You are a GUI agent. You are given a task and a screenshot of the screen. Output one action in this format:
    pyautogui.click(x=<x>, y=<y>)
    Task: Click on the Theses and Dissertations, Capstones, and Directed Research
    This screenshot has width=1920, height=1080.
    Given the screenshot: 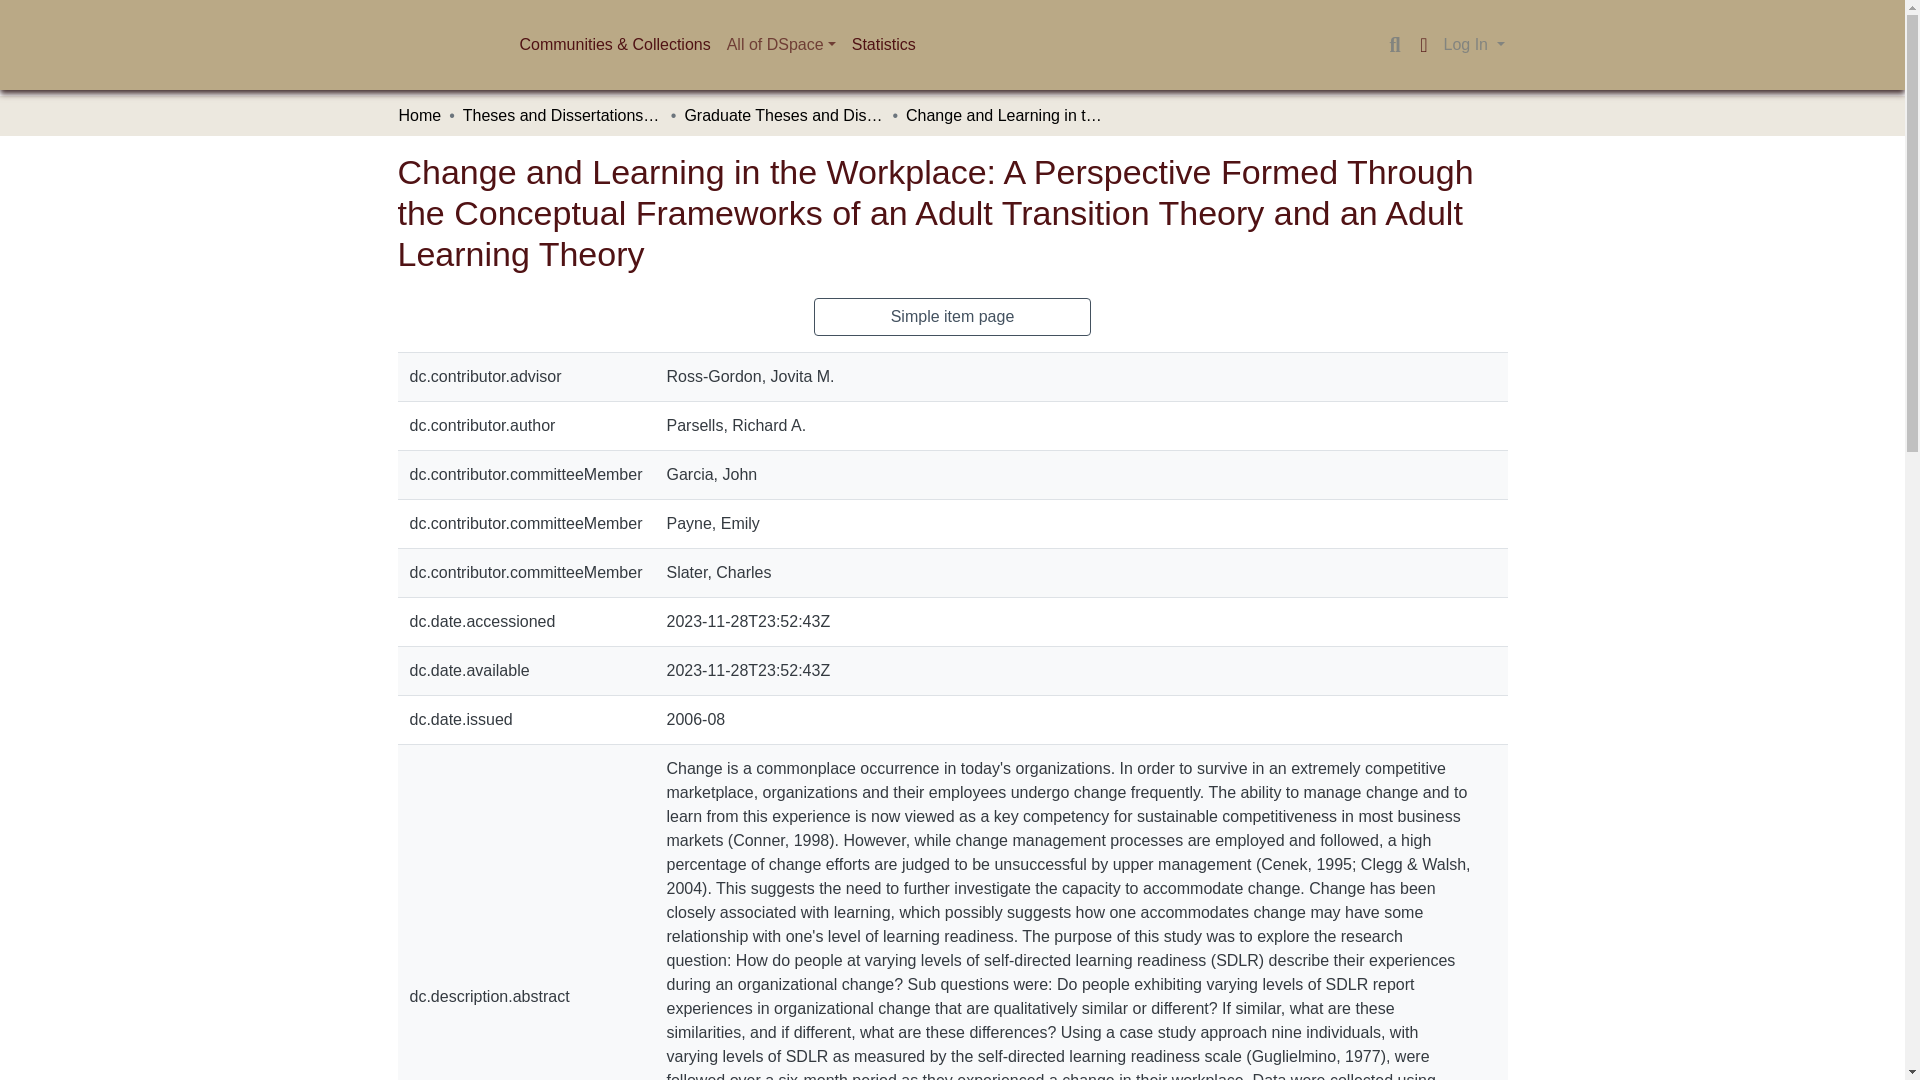 What is the action you would take?
    pyautogui.click(x=562, y=116)
    